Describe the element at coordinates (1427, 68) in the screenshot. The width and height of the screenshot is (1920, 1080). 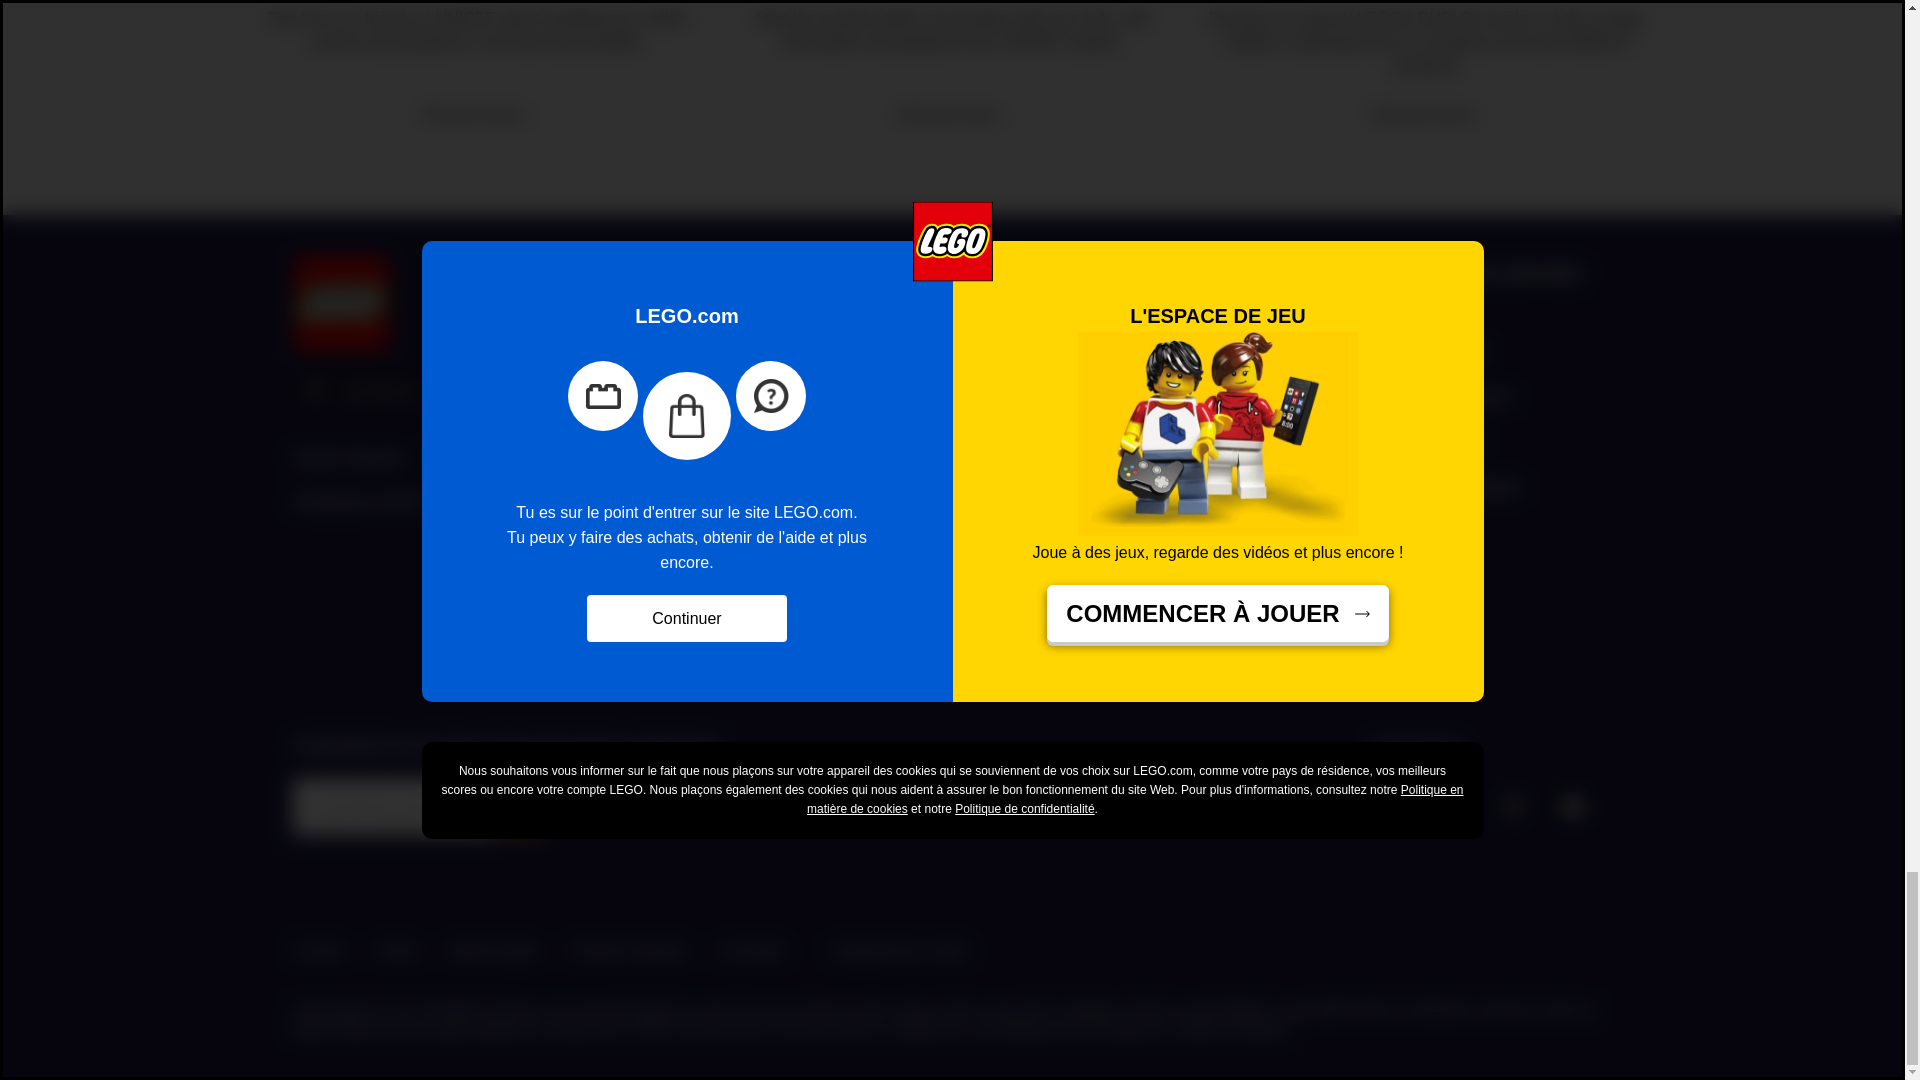
I see `Find out more` at that location.